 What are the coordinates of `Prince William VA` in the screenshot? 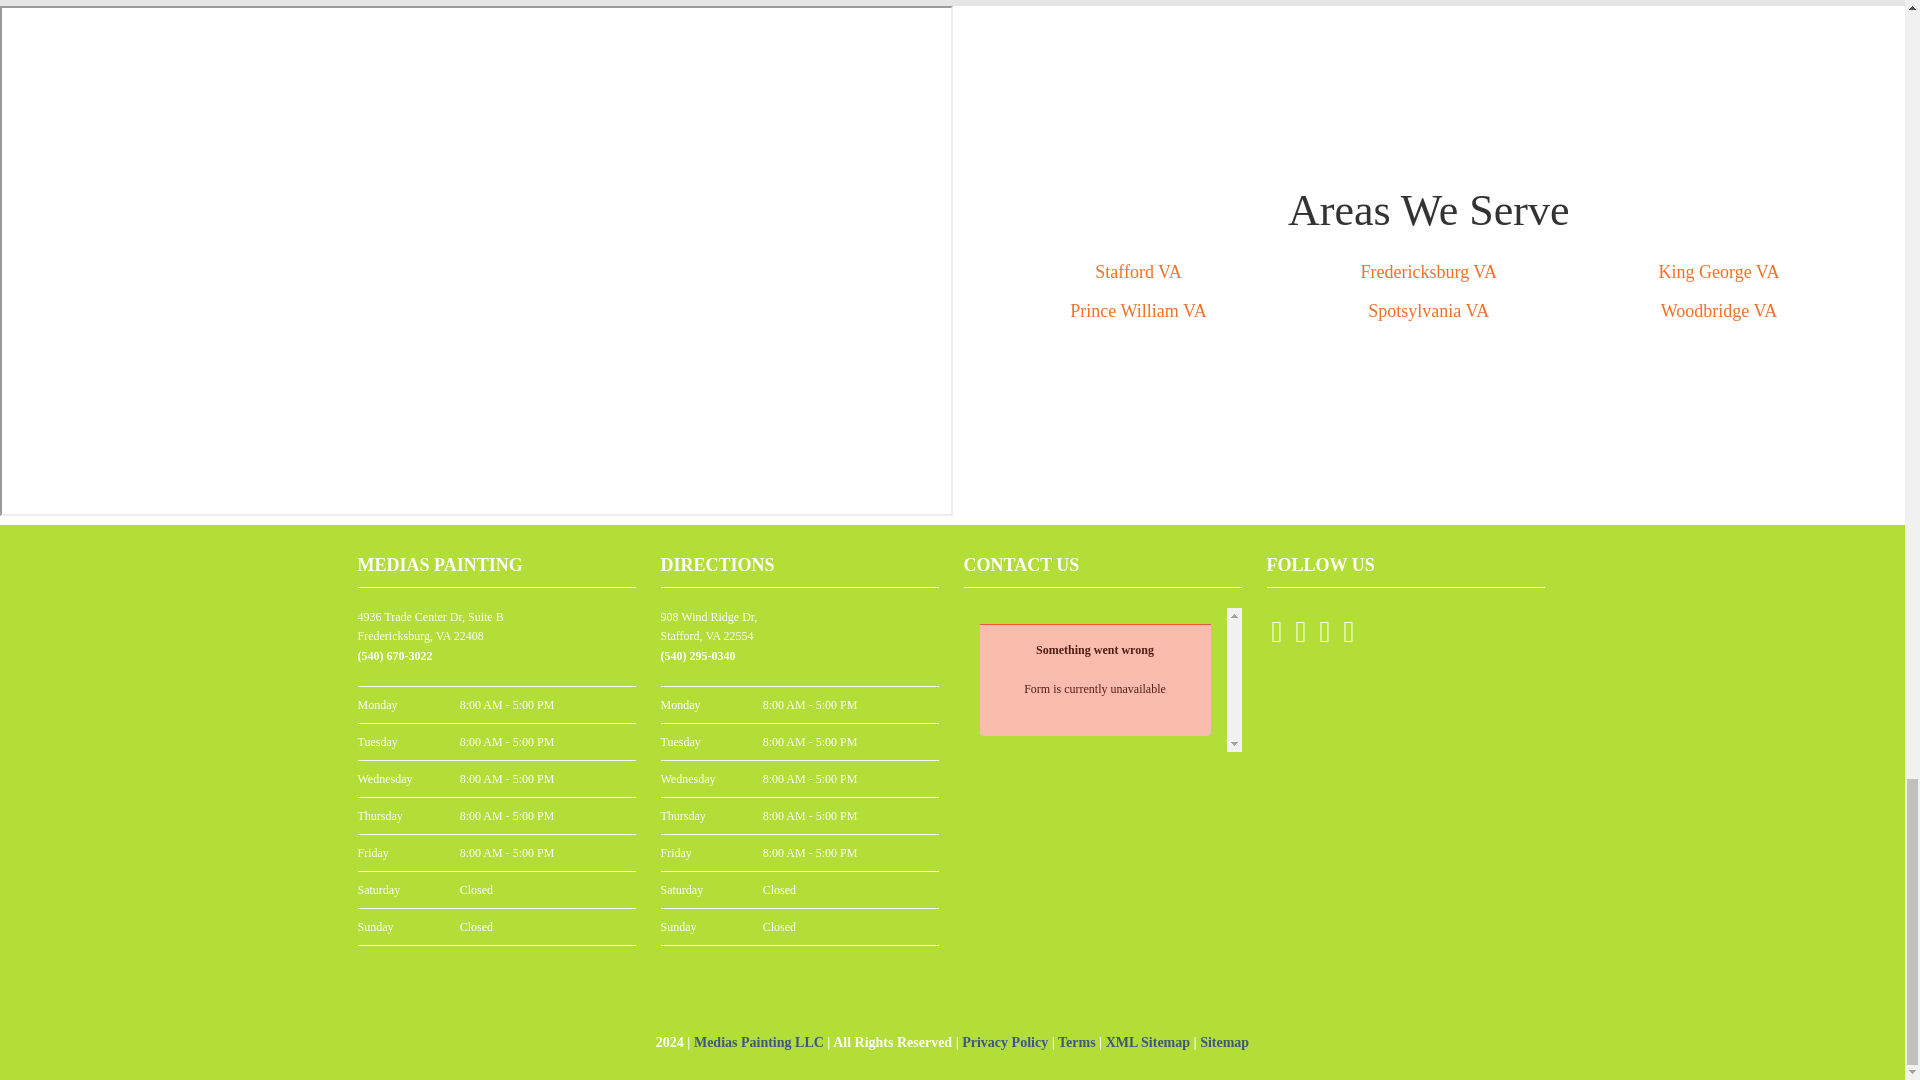 It's located at (1137, 310).